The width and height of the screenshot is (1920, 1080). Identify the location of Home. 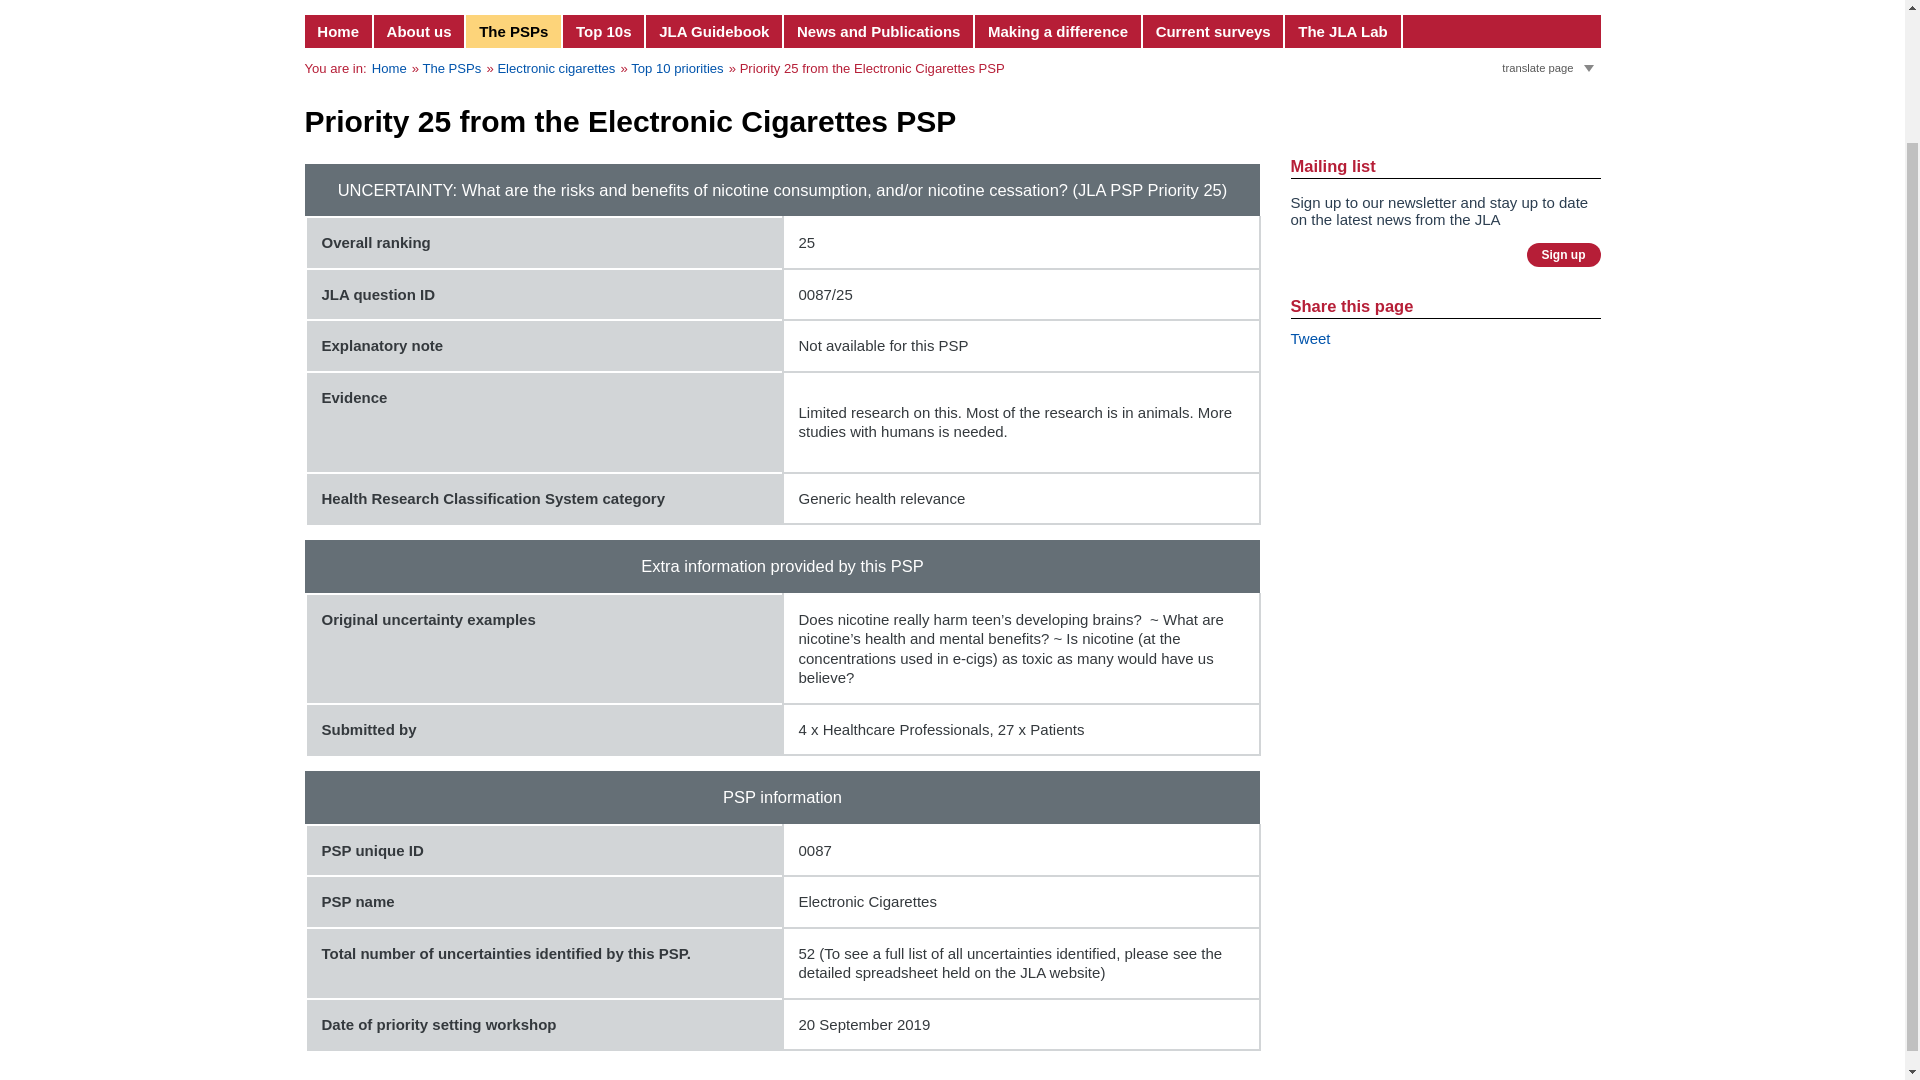
(390, 68).